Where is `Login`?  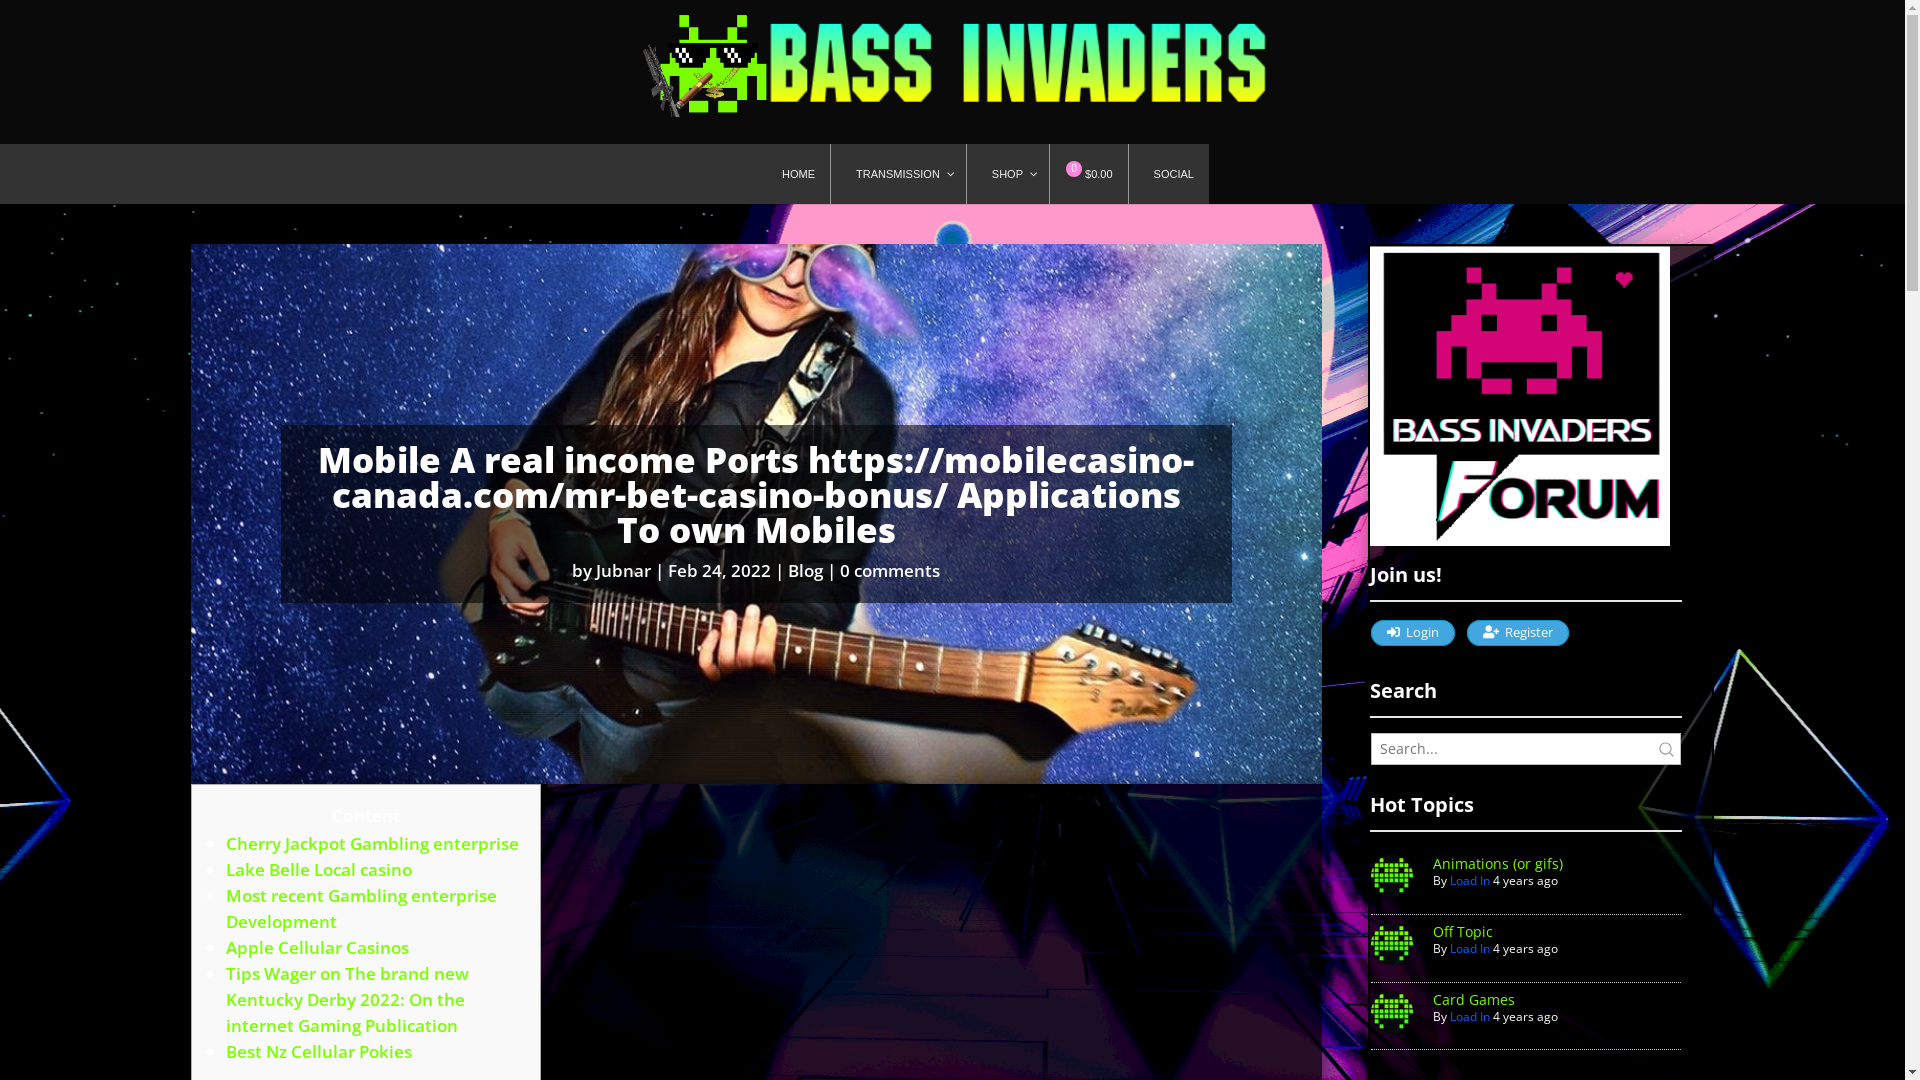
Login is located at coordinates (1413, 633).